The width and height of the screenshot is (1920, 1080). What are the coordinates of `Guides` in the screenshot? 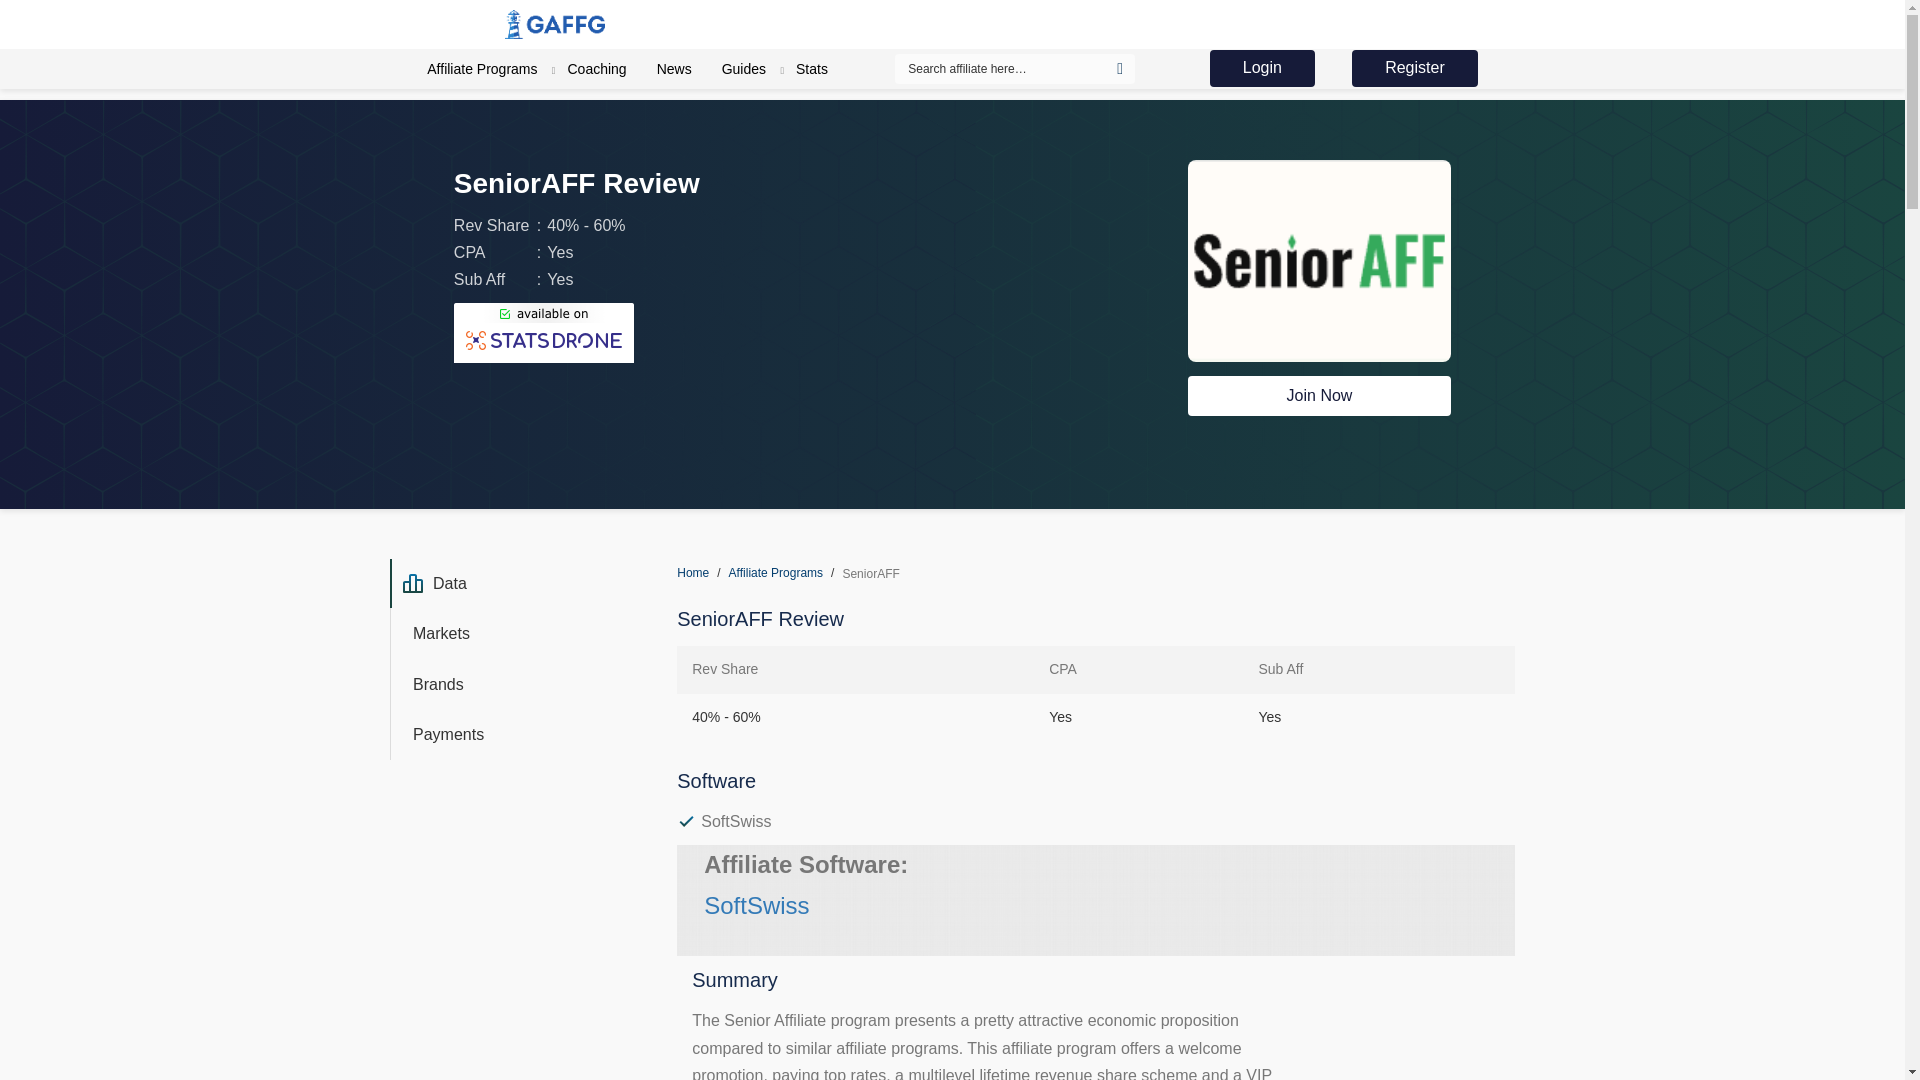 It's located at (744, 68).